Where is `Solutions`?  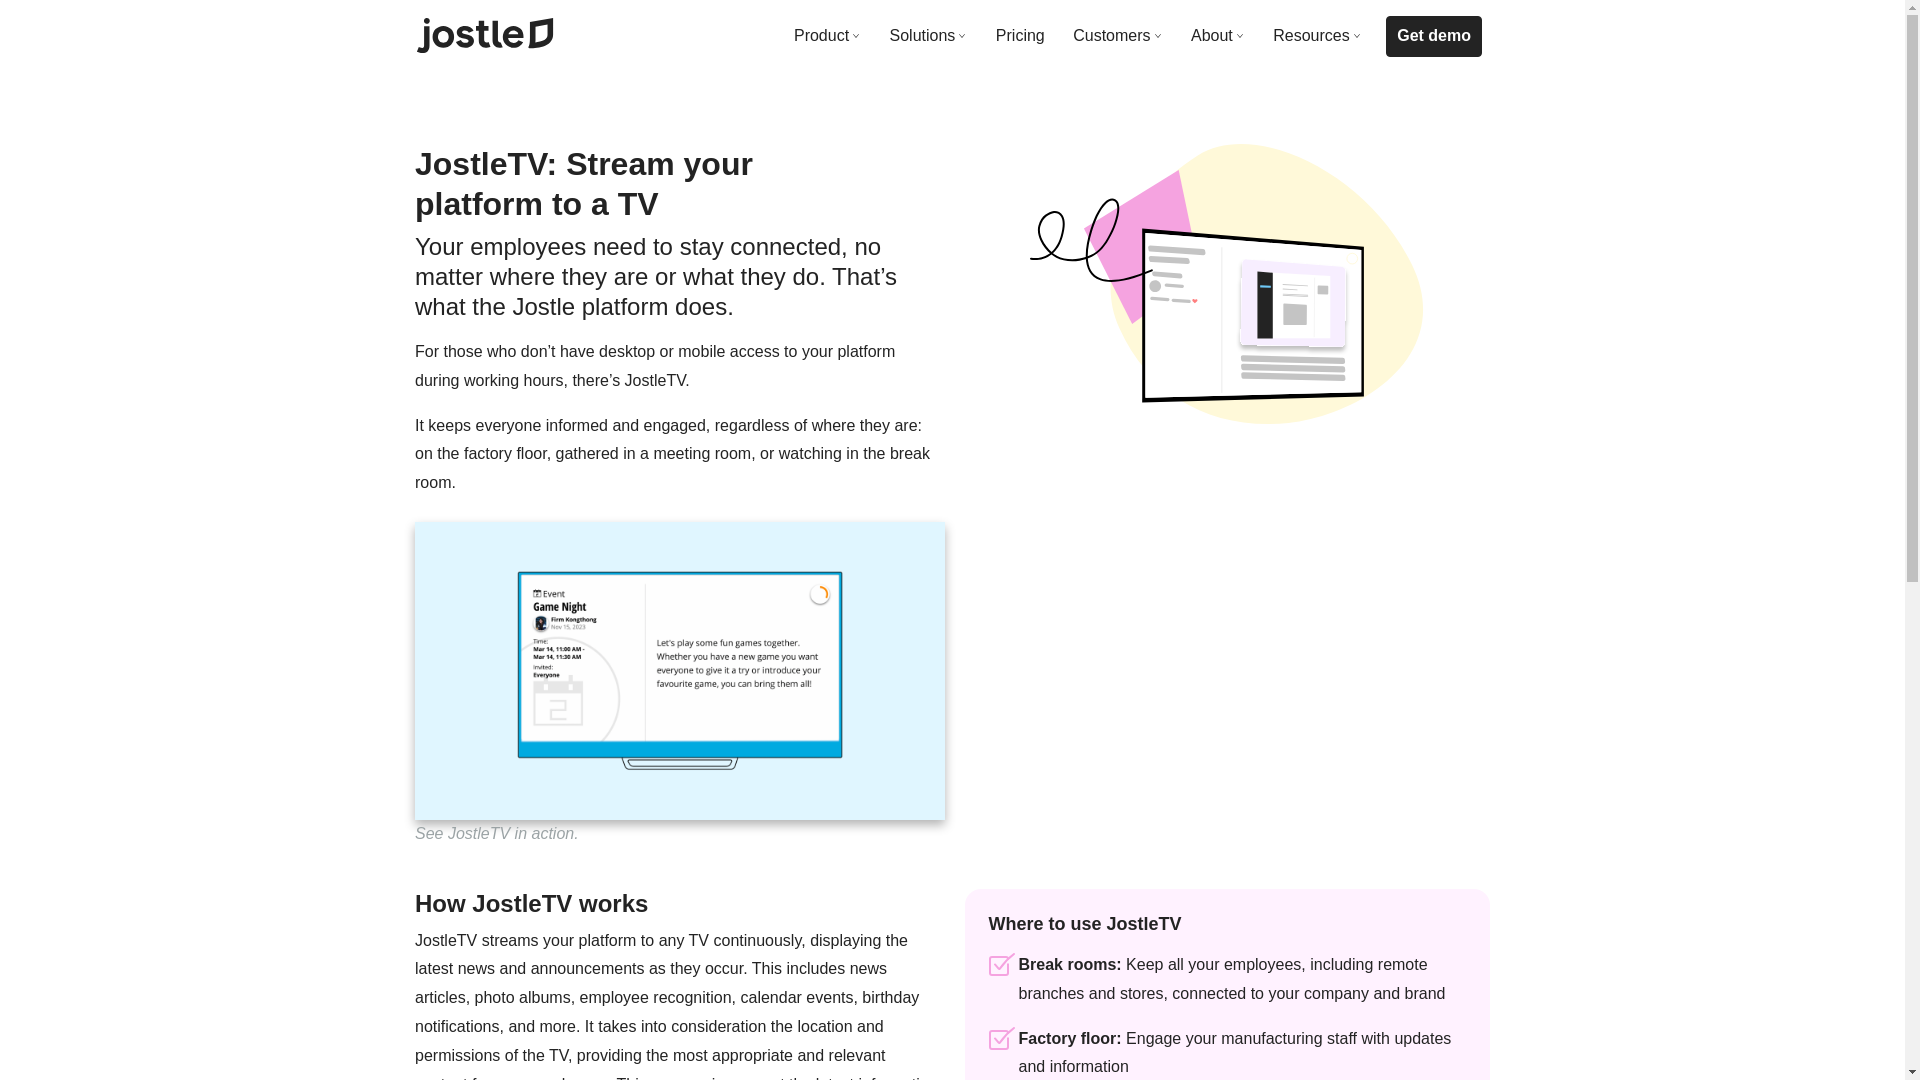
Solutions is located at coordinates (928, 36).